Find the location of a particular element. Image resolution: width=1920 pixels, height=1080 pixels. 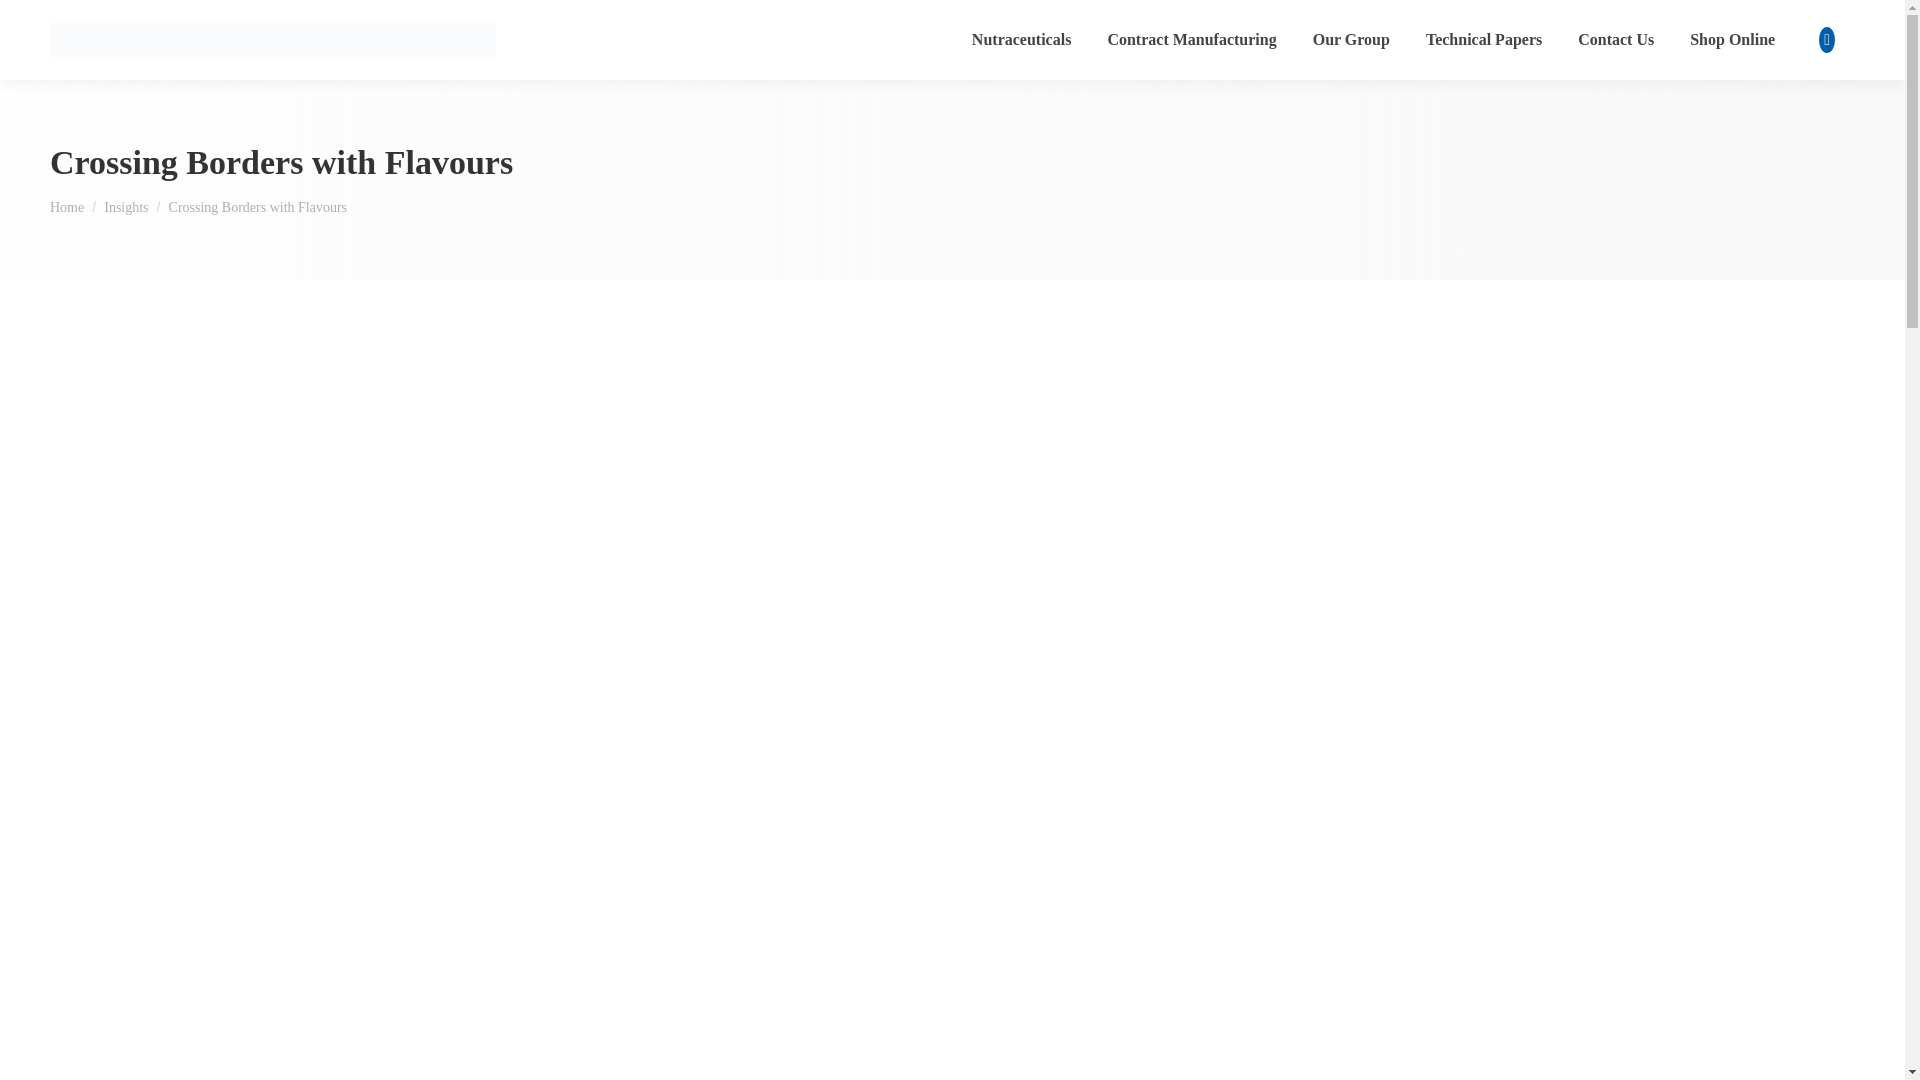

Nutraceuticals is located at coordinates (1021, 40).